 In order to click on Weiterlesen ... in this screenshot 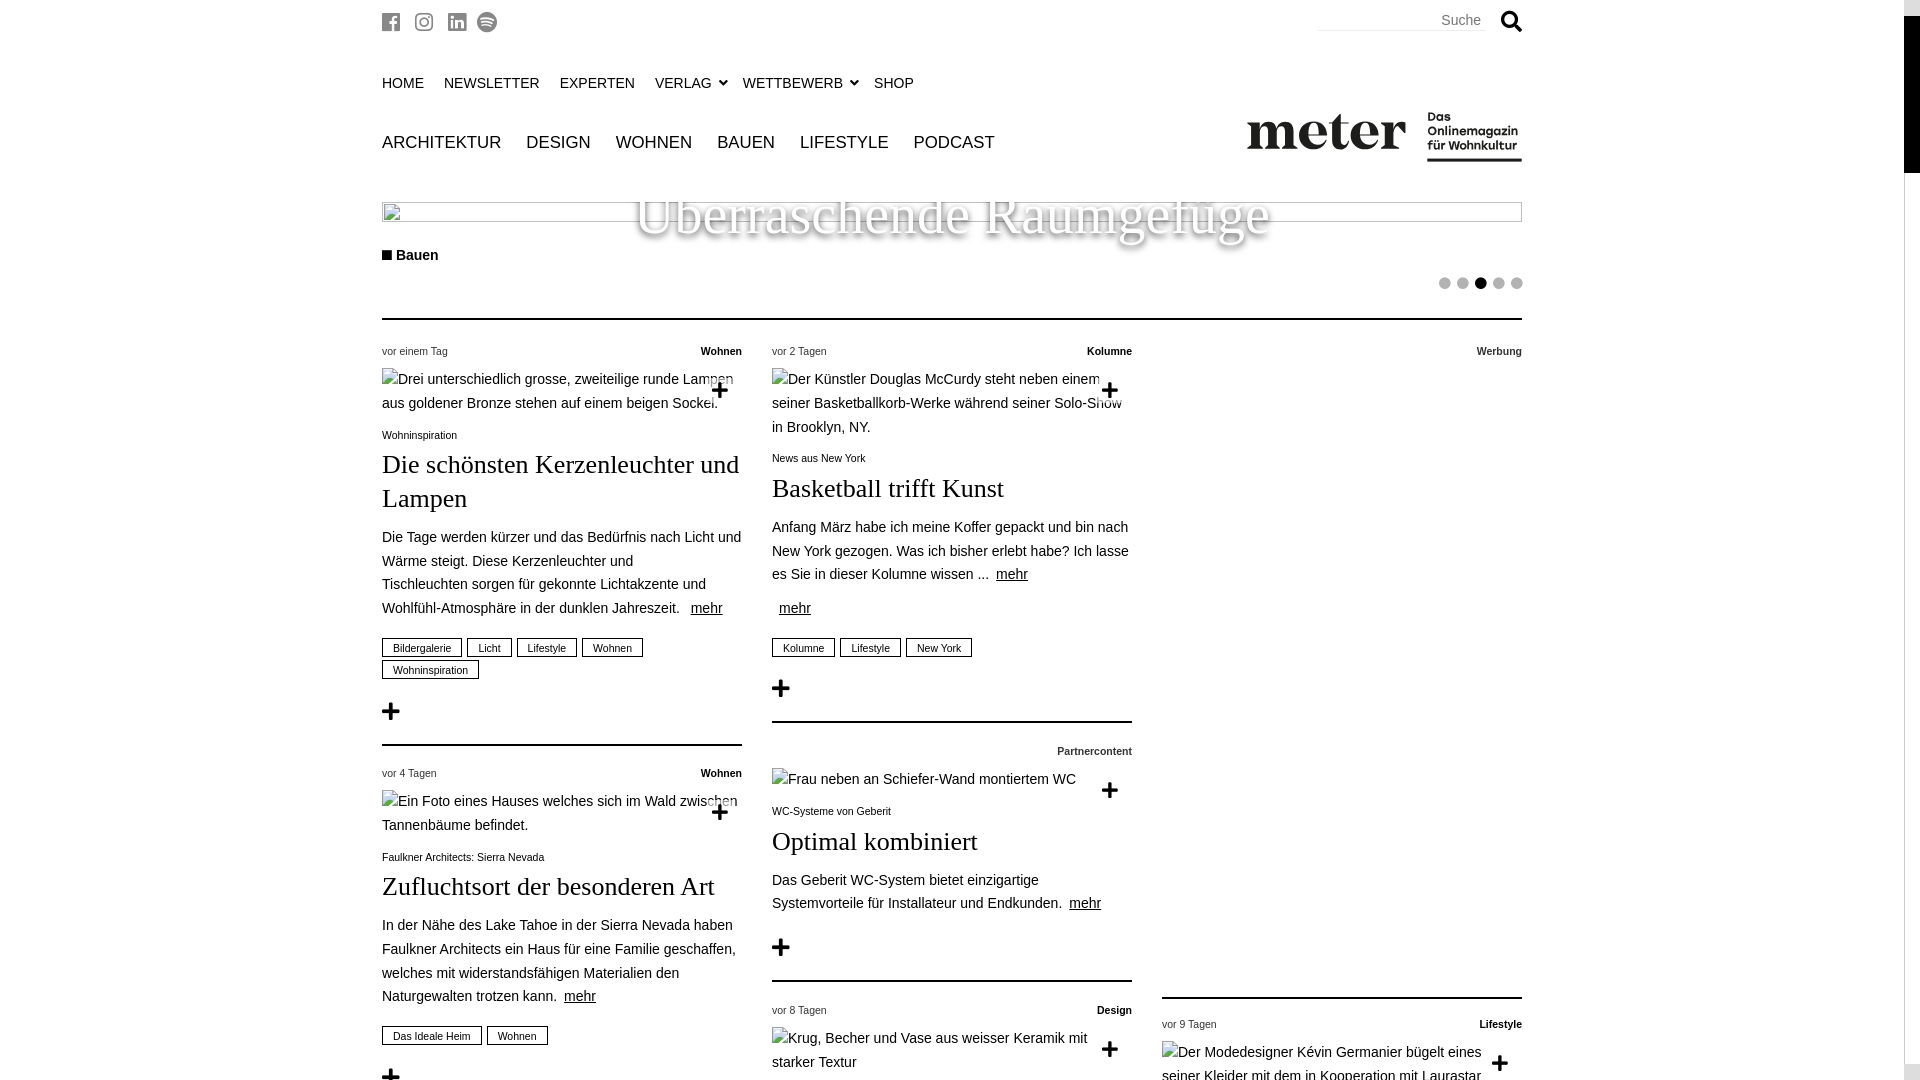, I will do `click(952, 780)`.